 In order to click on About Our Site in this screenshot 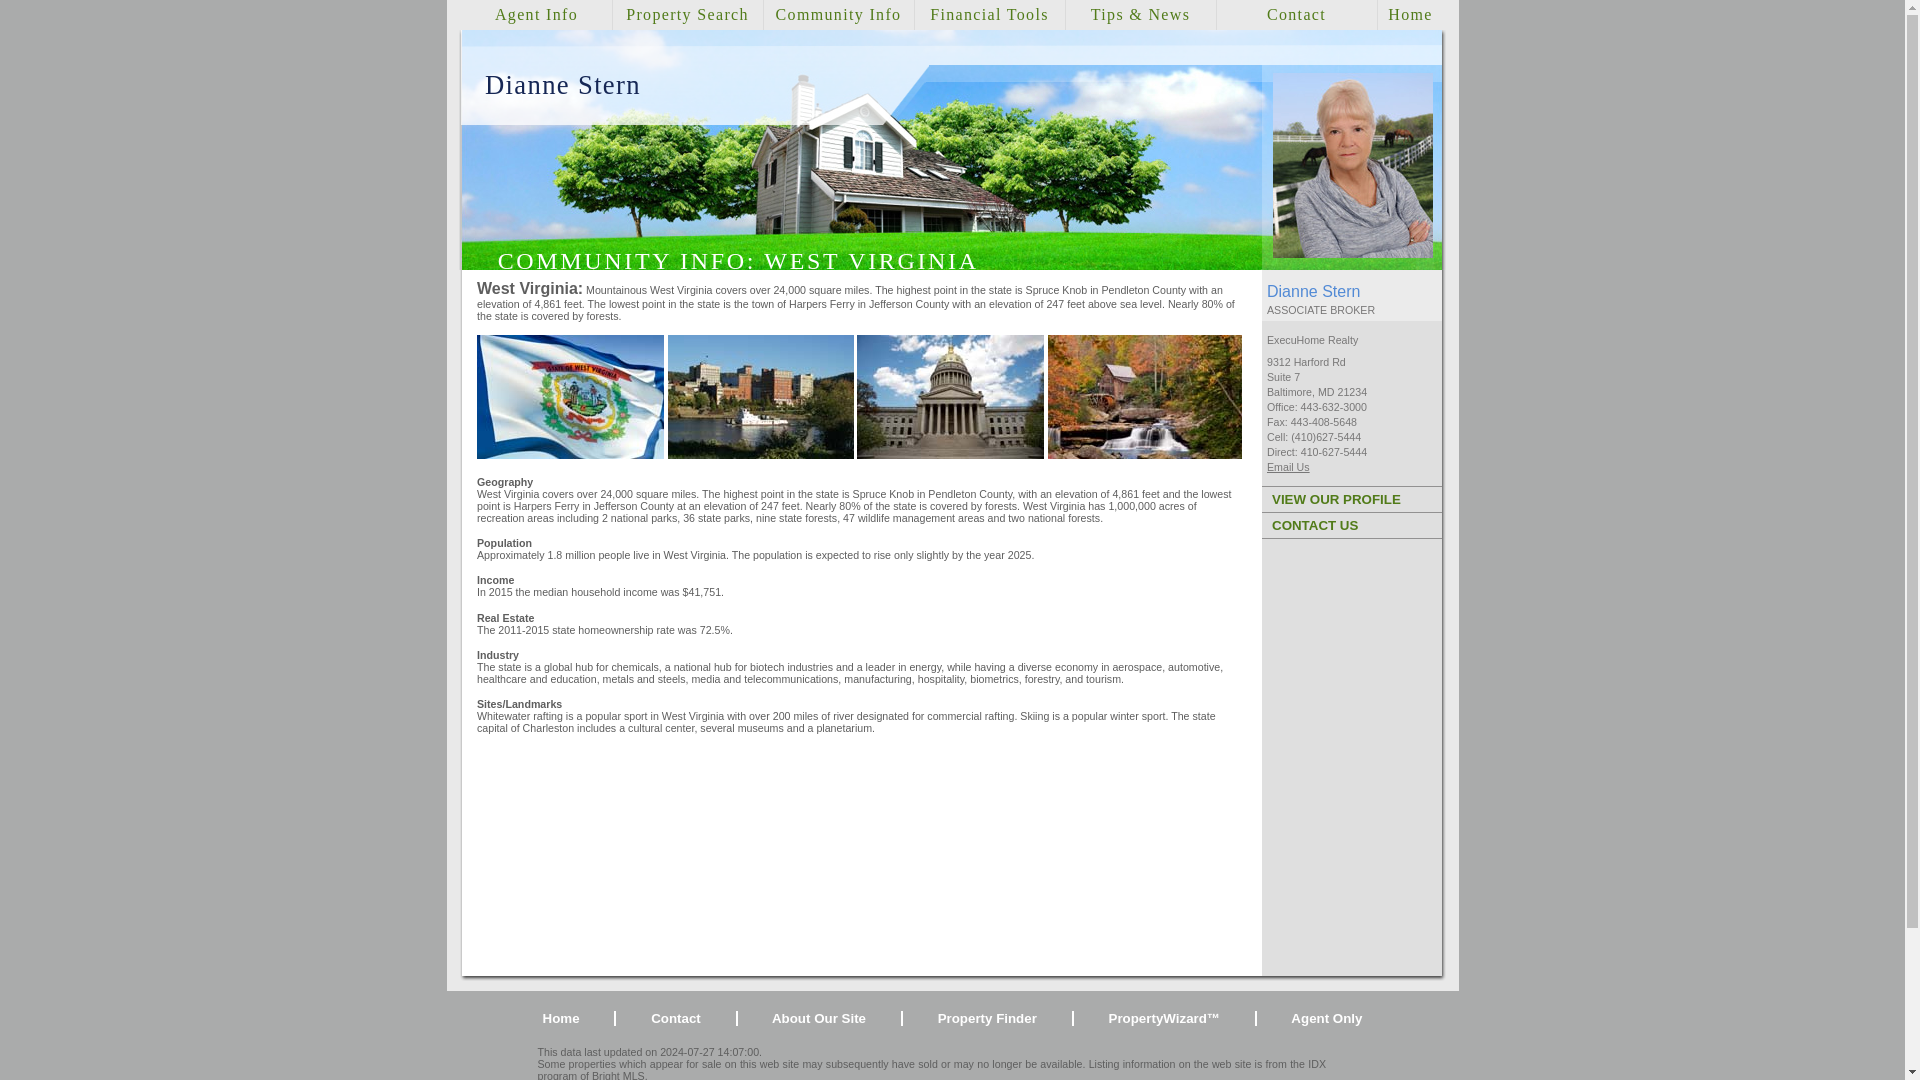, I will do `click(818, 1018)`.